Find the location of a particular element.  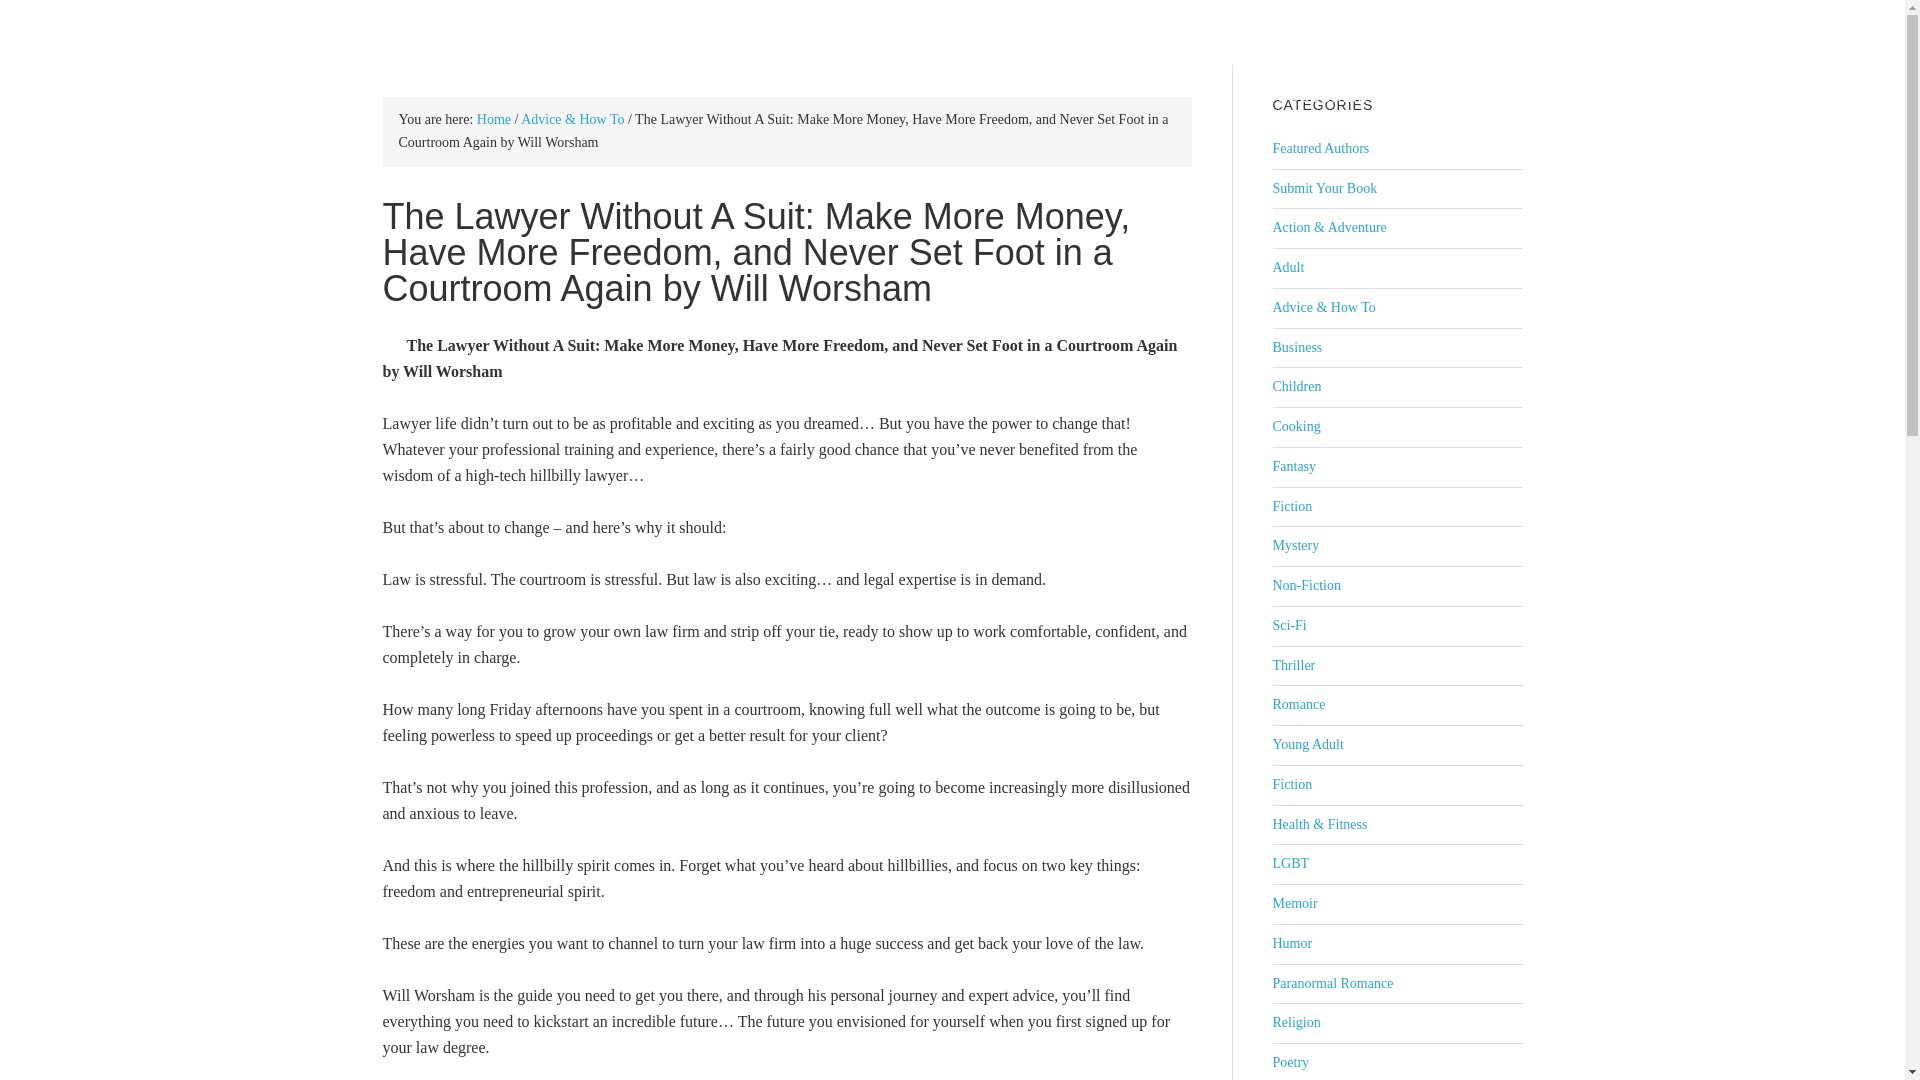

Young Adult is located at coordinates (1306, 744).